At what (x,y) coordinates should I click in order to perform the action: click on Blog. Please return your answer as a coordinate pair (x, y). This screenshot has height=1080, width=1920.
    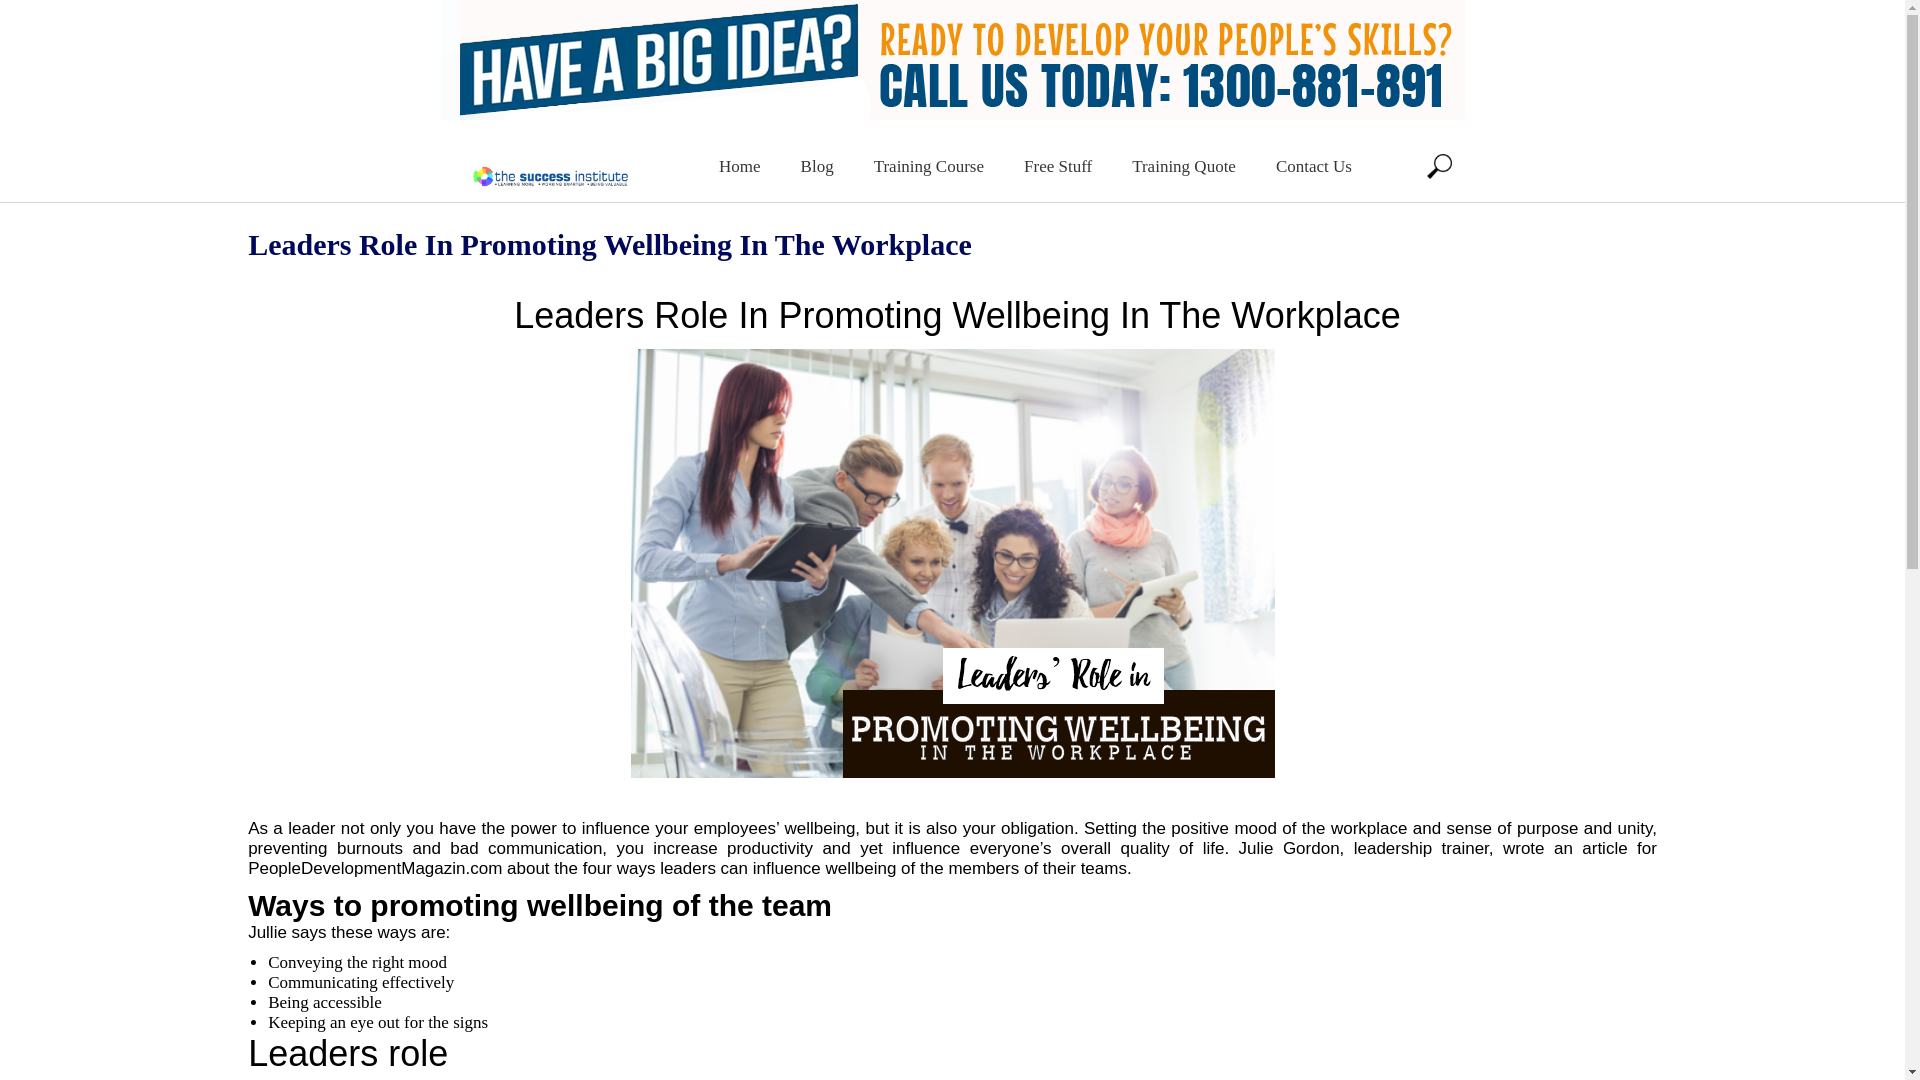
    Looking at the image, I should click on (818, 164).